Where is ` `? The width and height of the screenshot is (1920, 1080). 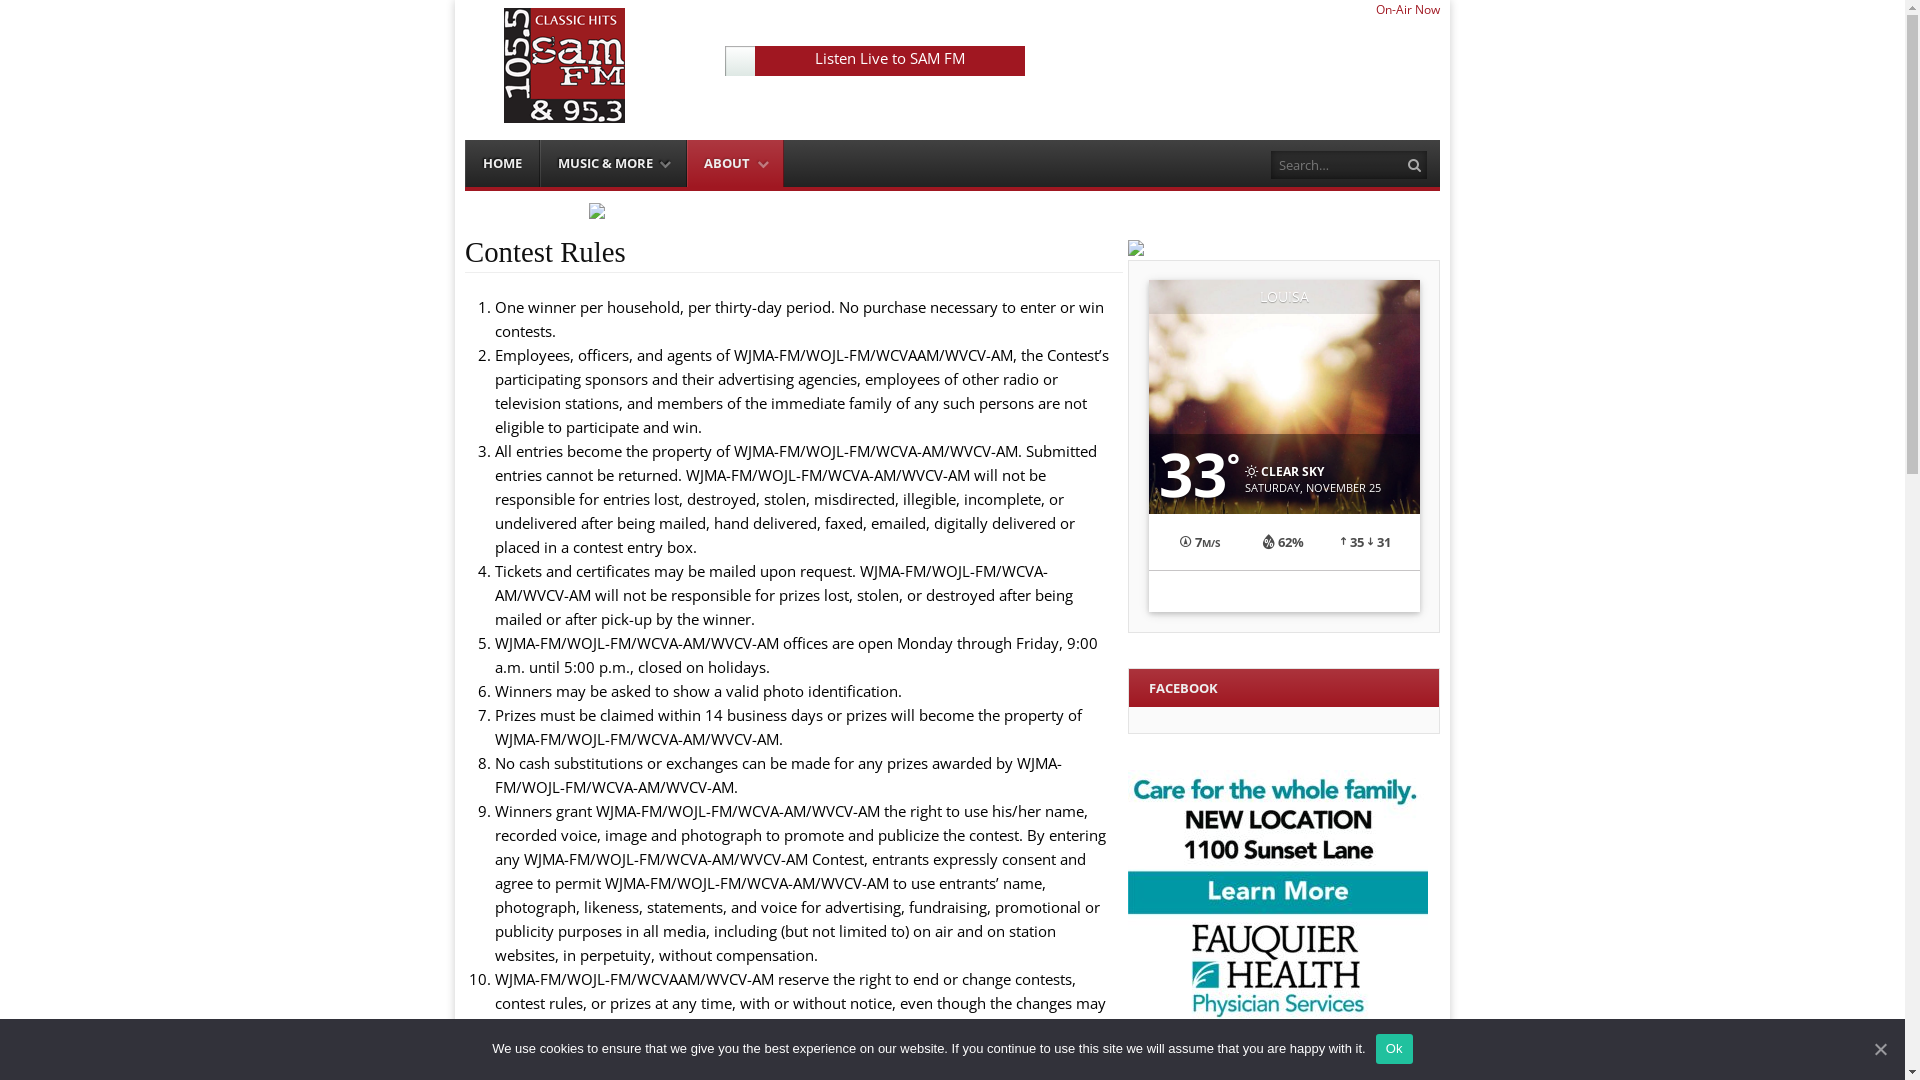   is located at coordinates (740, 61).